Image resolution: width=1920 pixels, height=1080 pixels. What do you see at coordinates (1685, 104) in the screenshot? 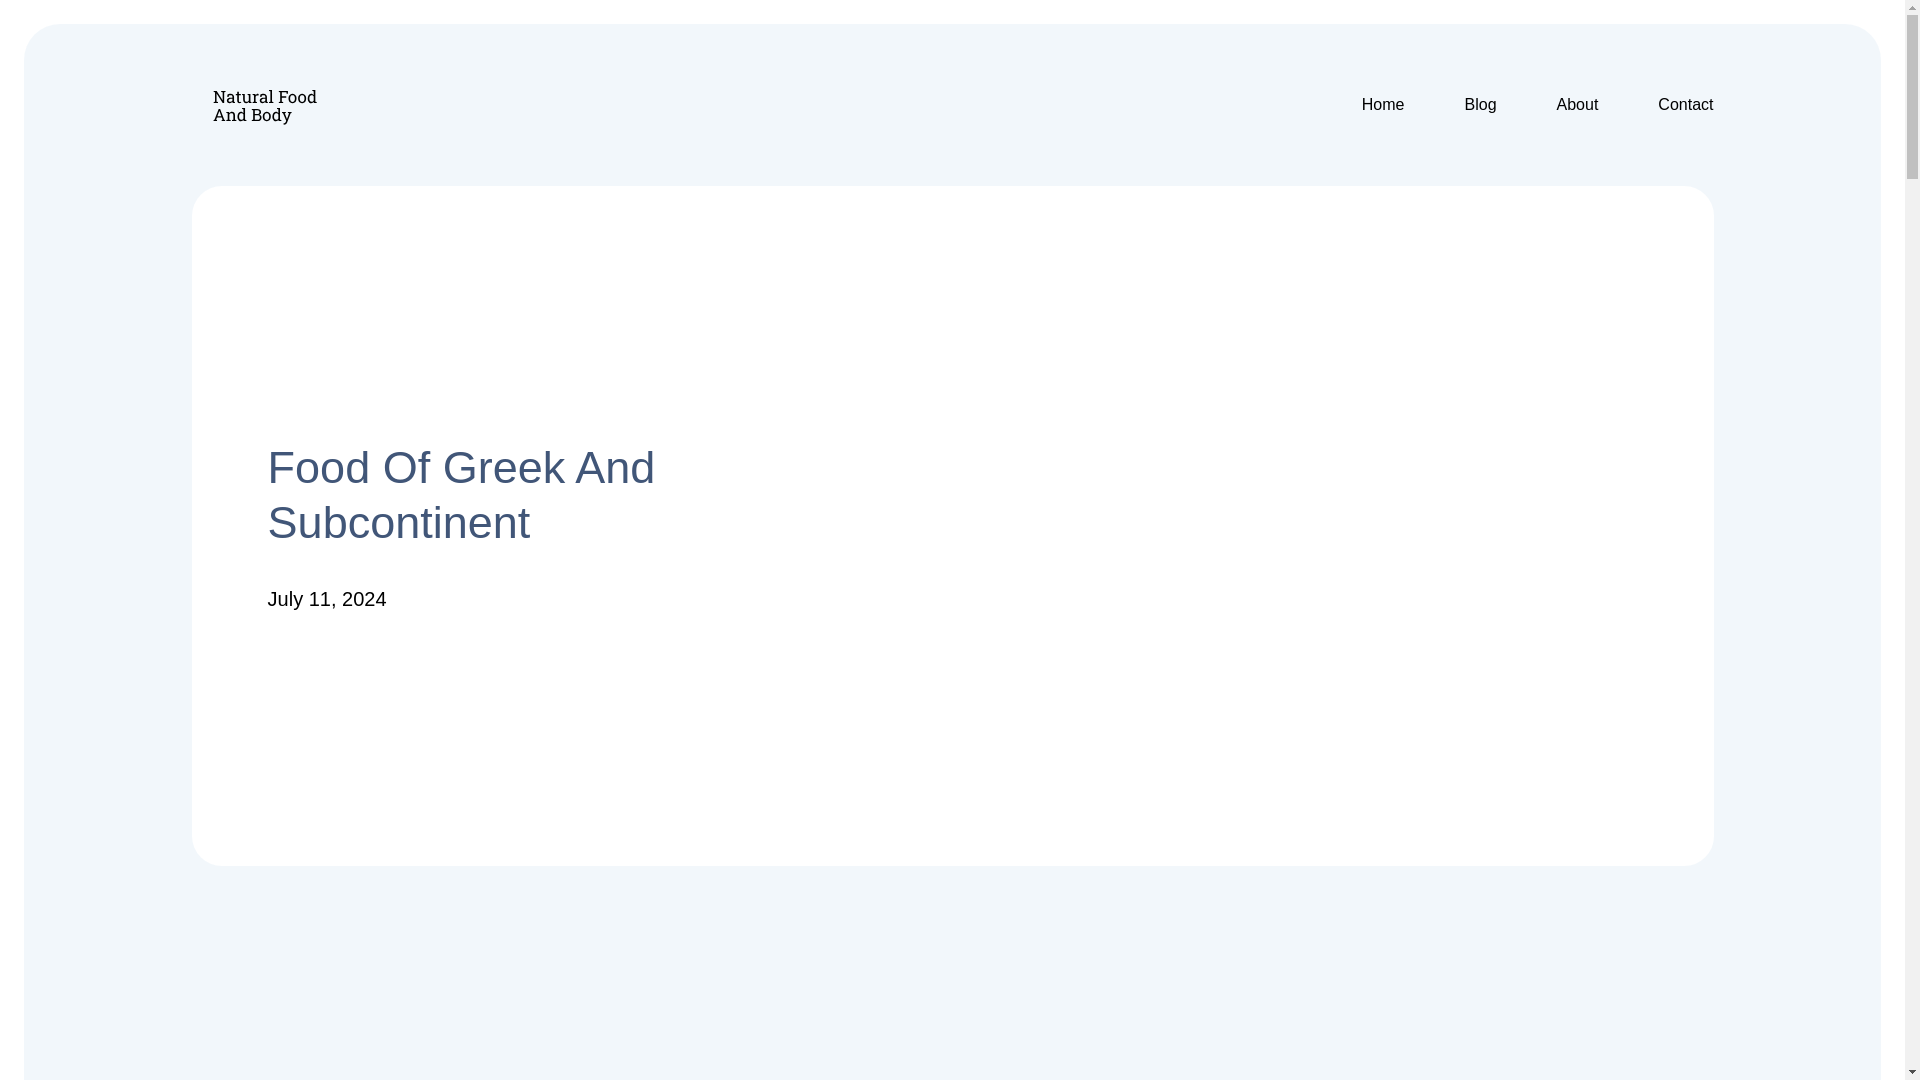
I see `Contact` at bounding box center [1685, 104].